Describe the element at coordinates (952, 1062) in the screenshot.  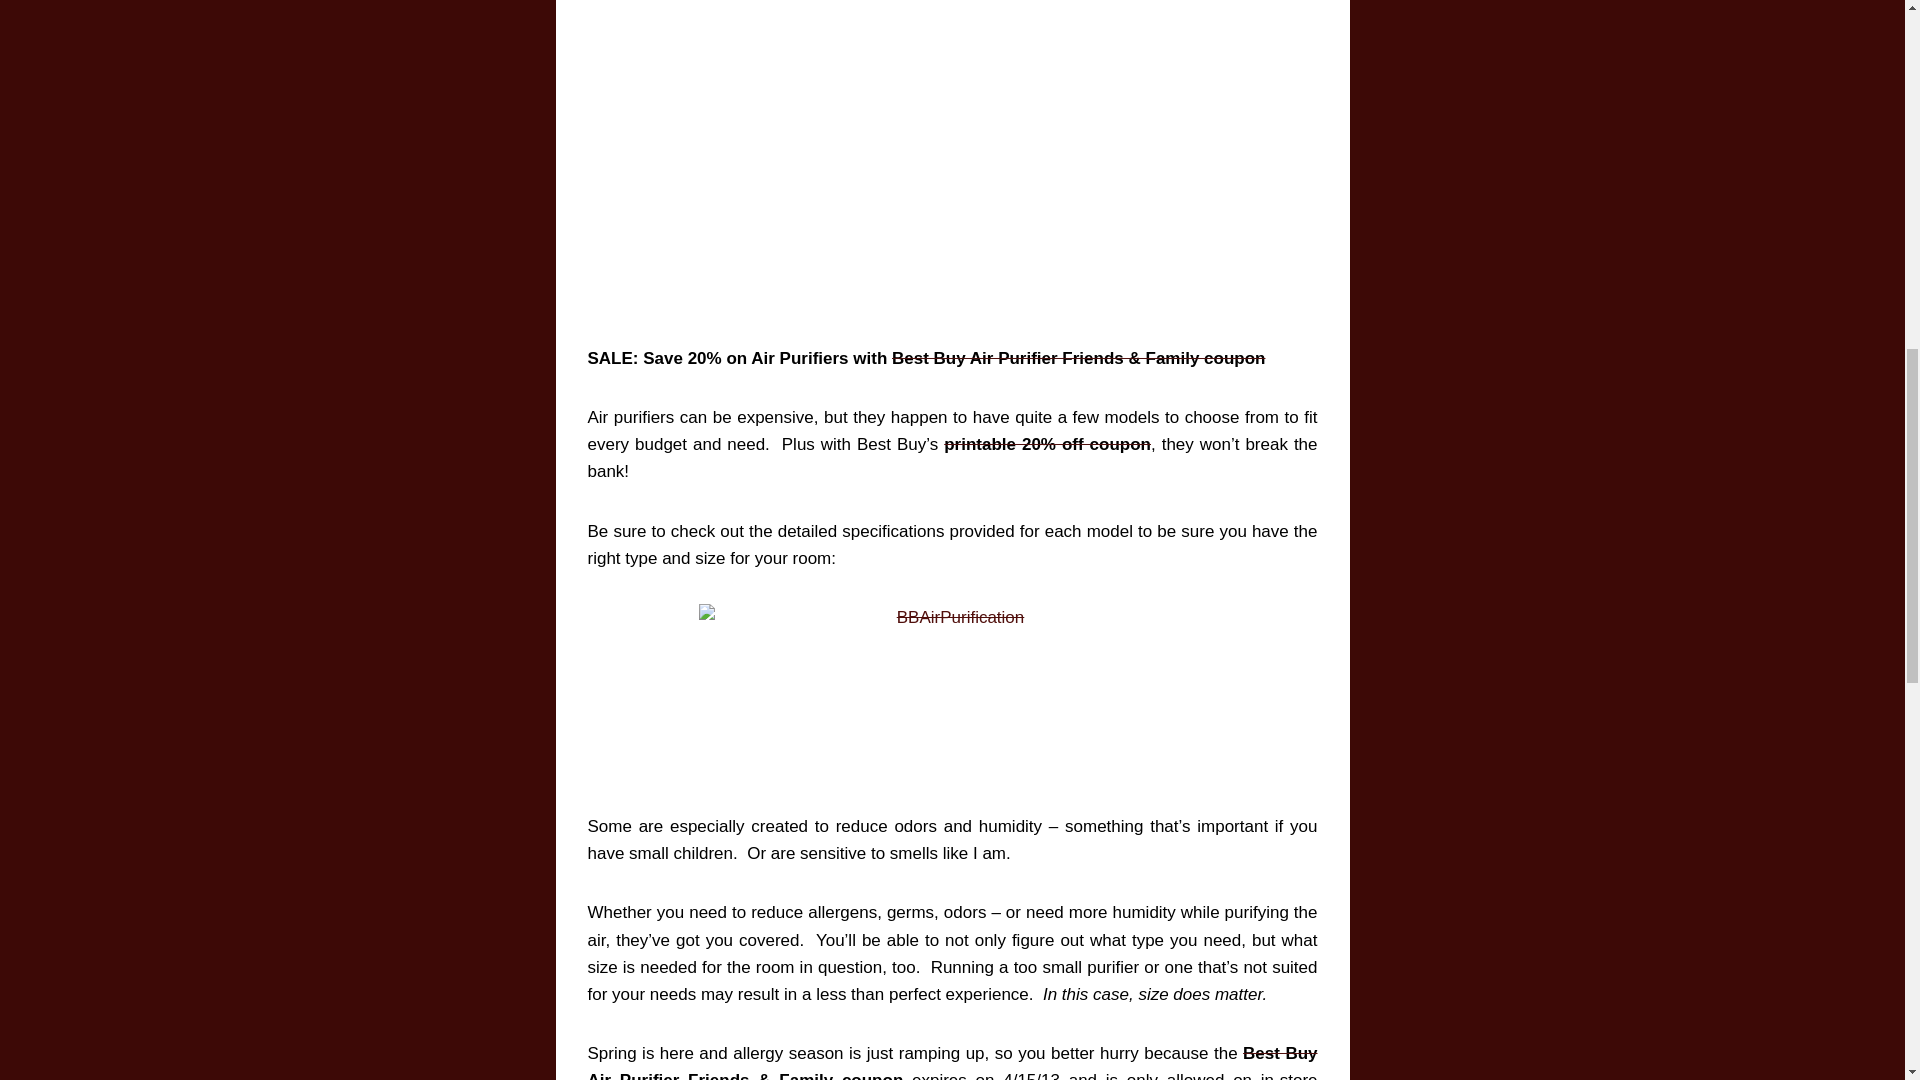
I see `Best Buy Air Purification Coupon` at that location.